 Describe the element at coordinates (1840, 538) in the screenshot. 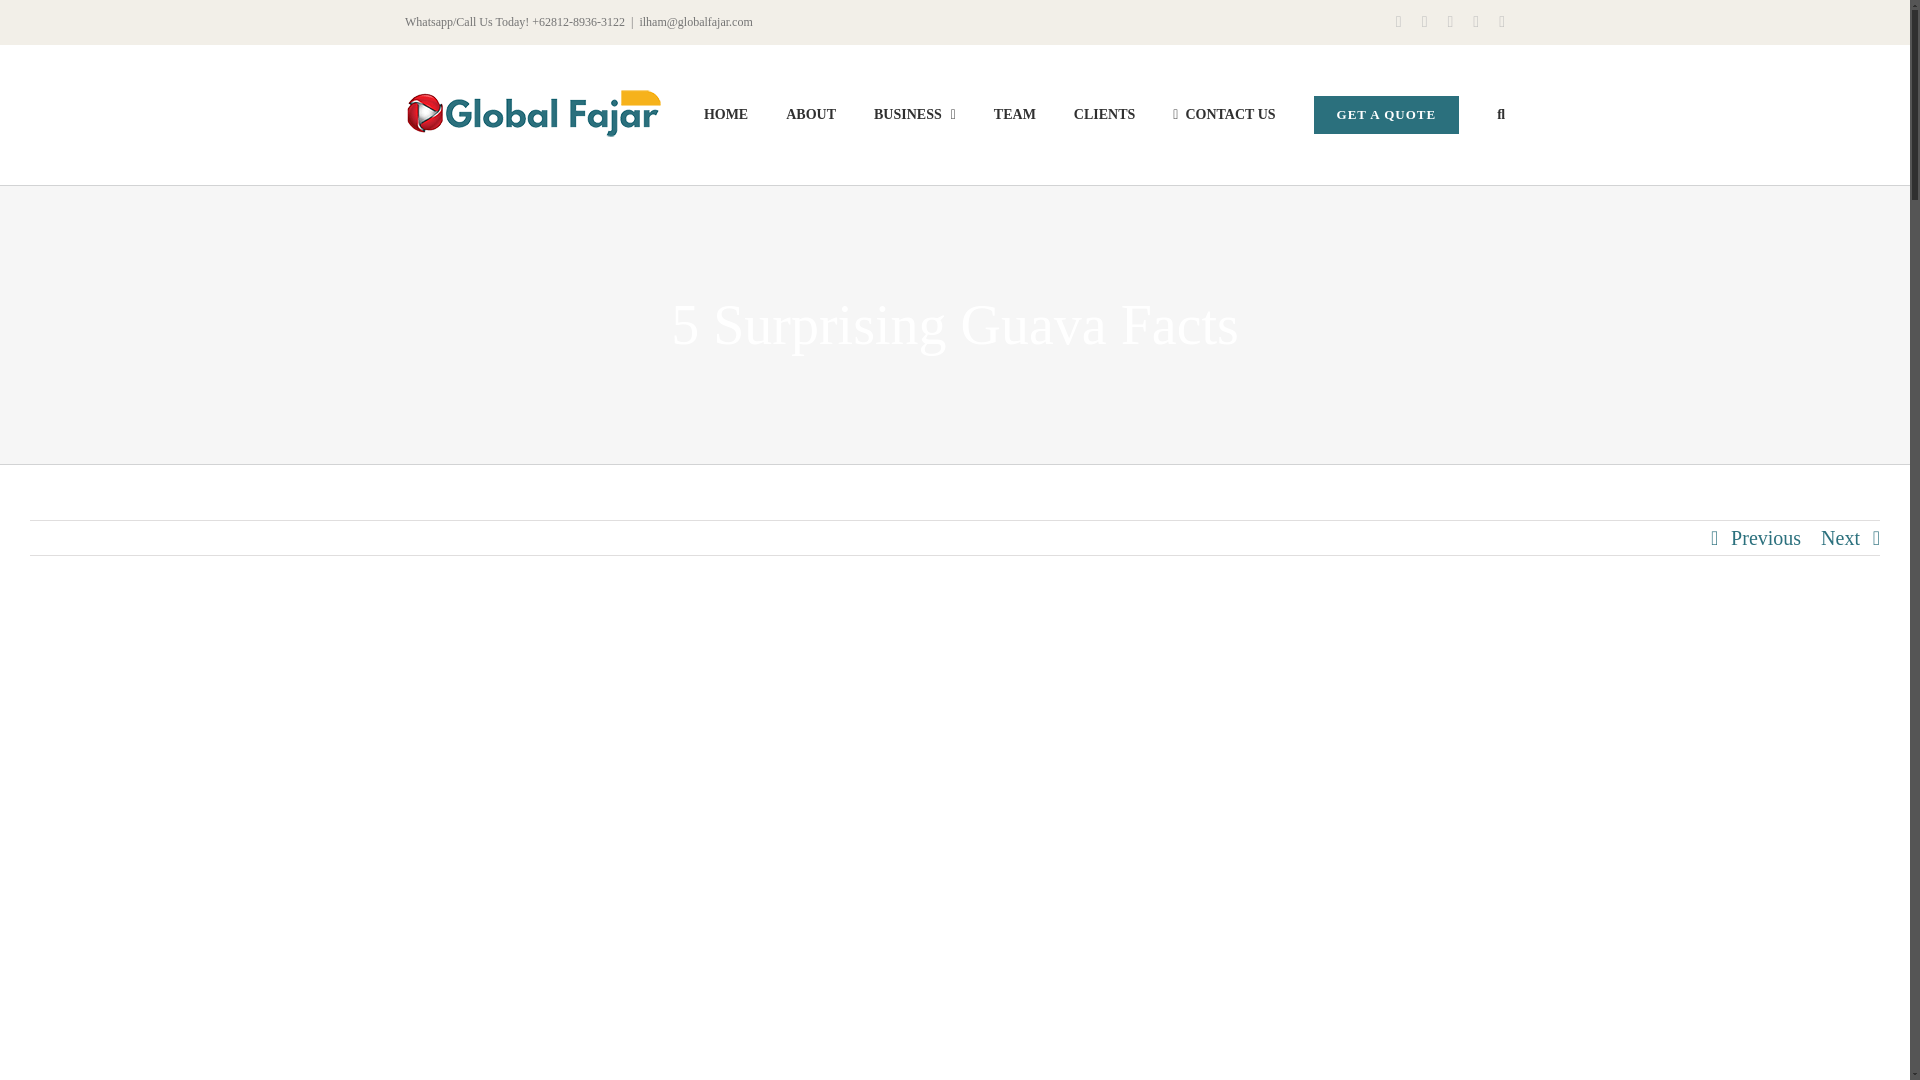

I see `Next` at that location.